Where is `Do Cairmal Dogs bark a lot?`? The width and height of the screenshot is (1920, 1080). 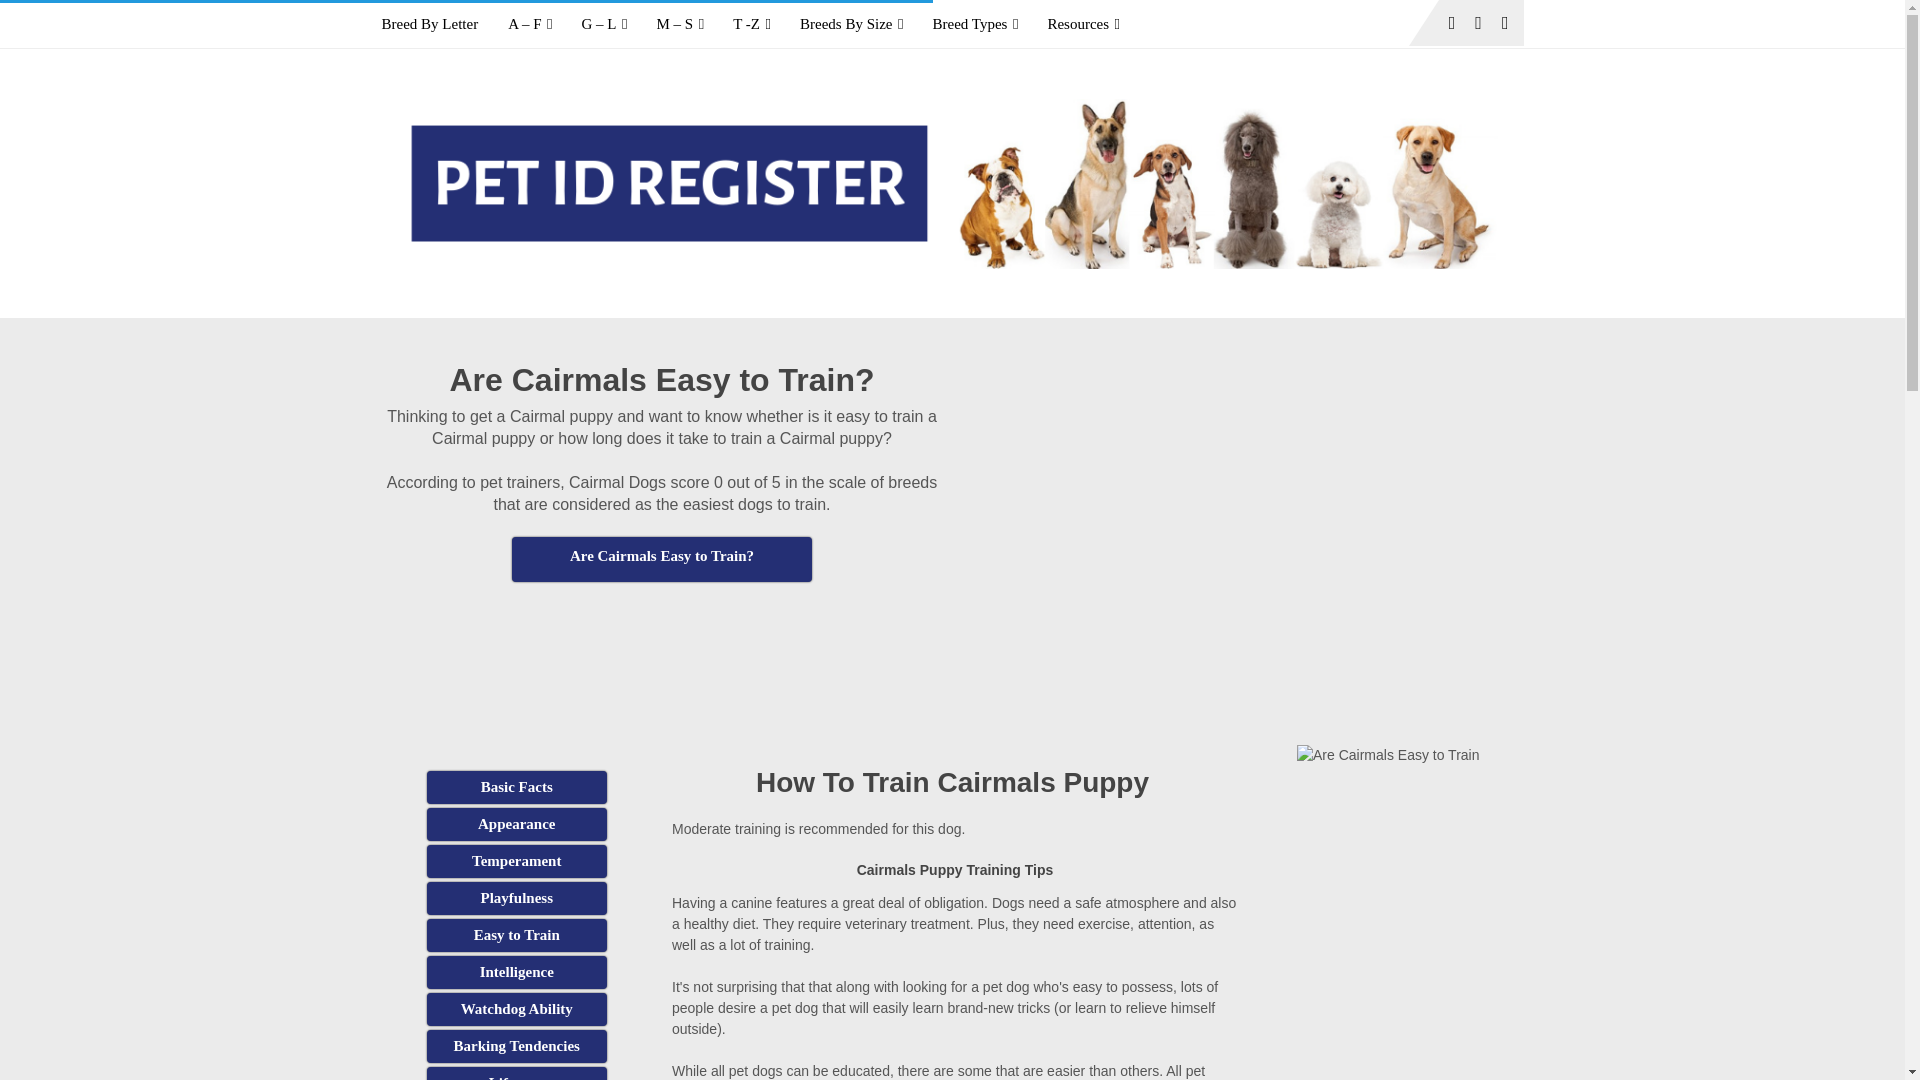 Do Cairmal Dogs bark a lot? is located at coordinates (516, 1046).